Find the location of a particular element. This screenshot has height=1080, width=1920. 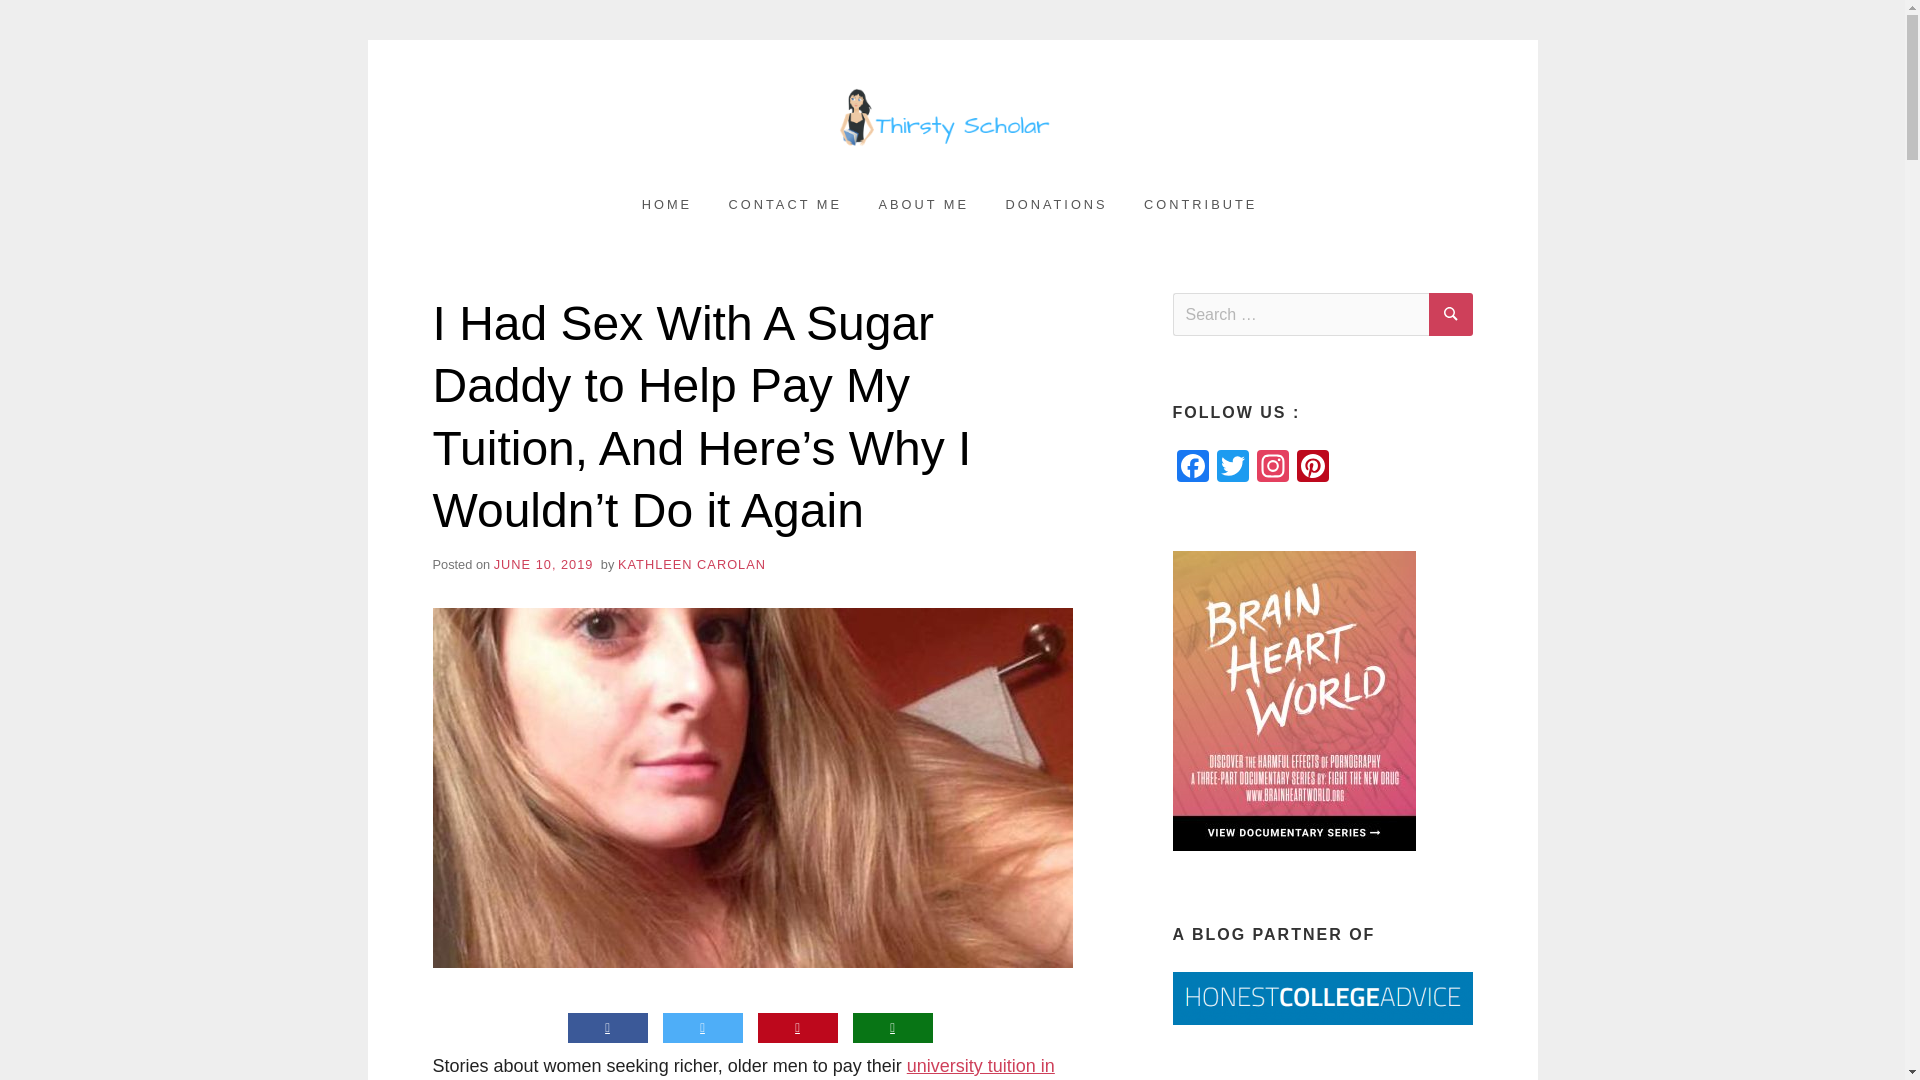

KATHLEEN CAROLAN is located at coordinates (692, 564).